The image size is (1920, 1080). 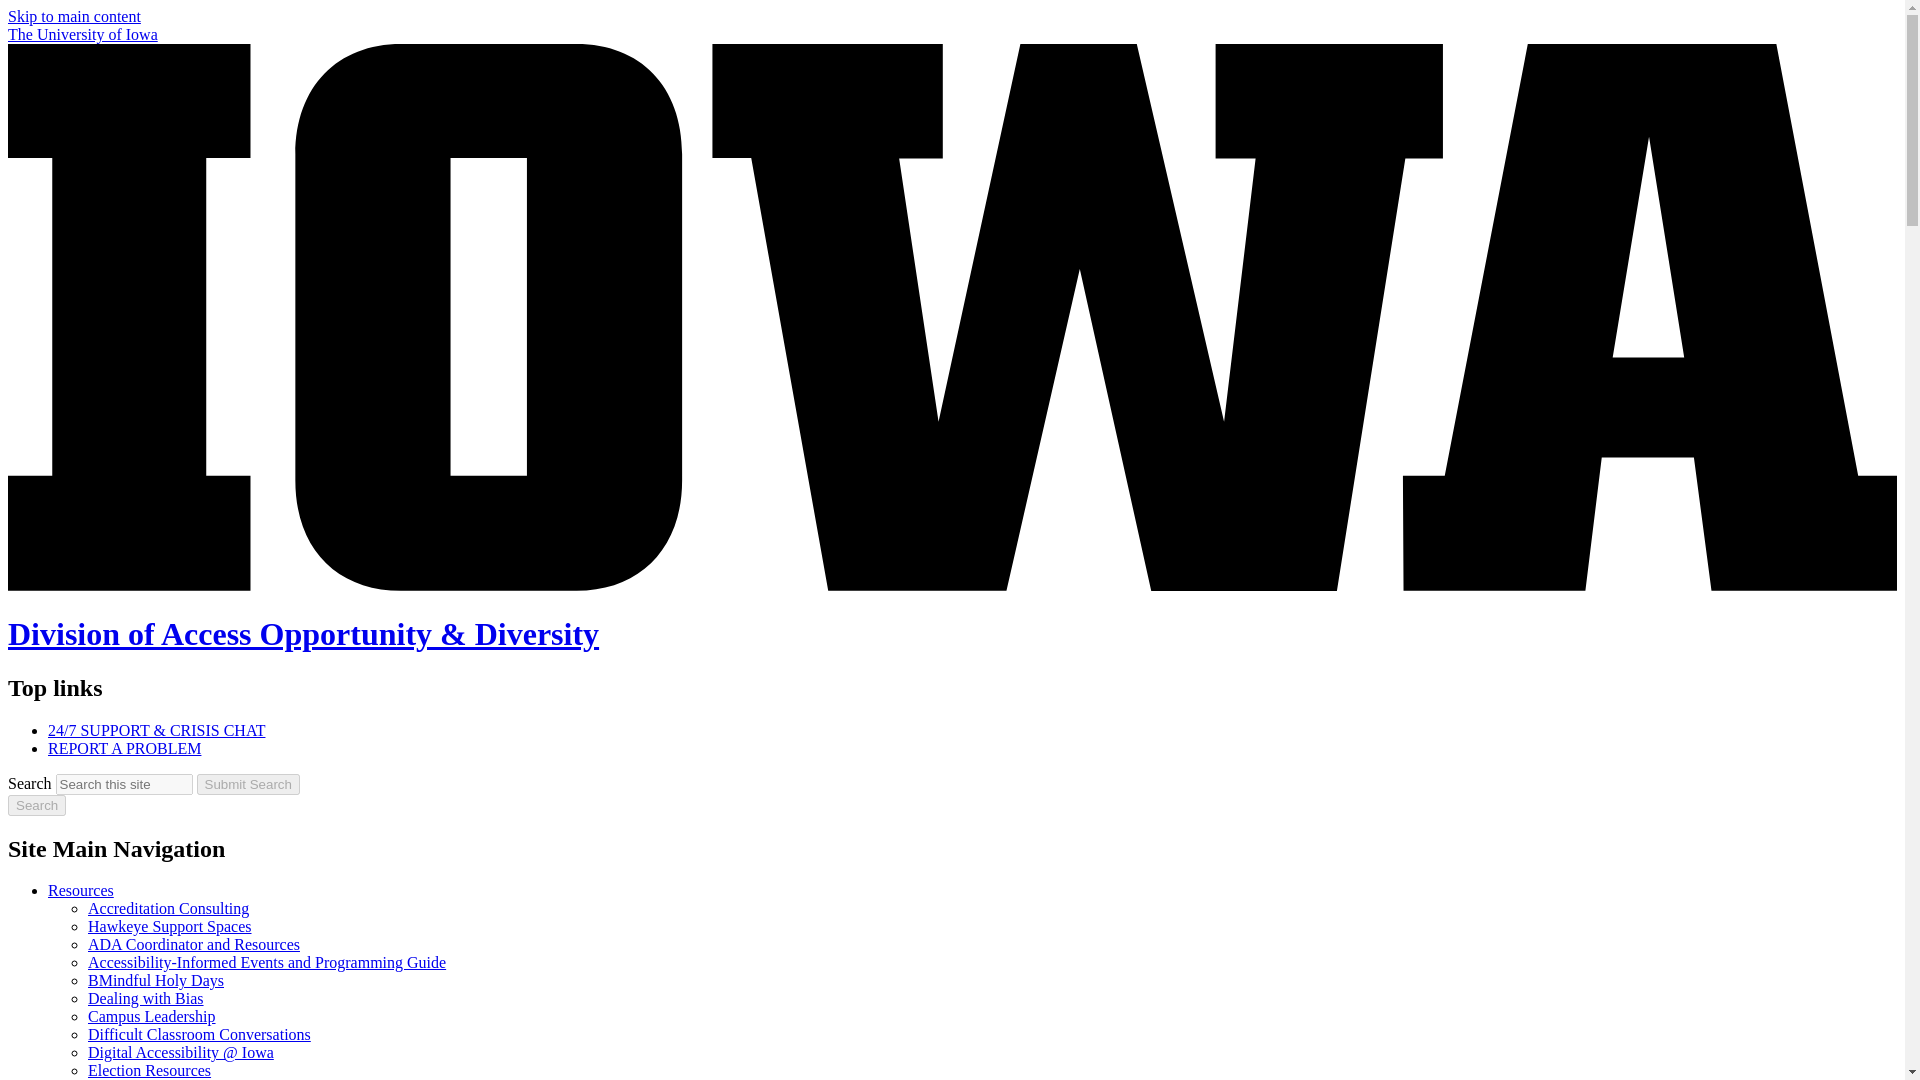 I want to click on Search, so click(x=36, y=805).